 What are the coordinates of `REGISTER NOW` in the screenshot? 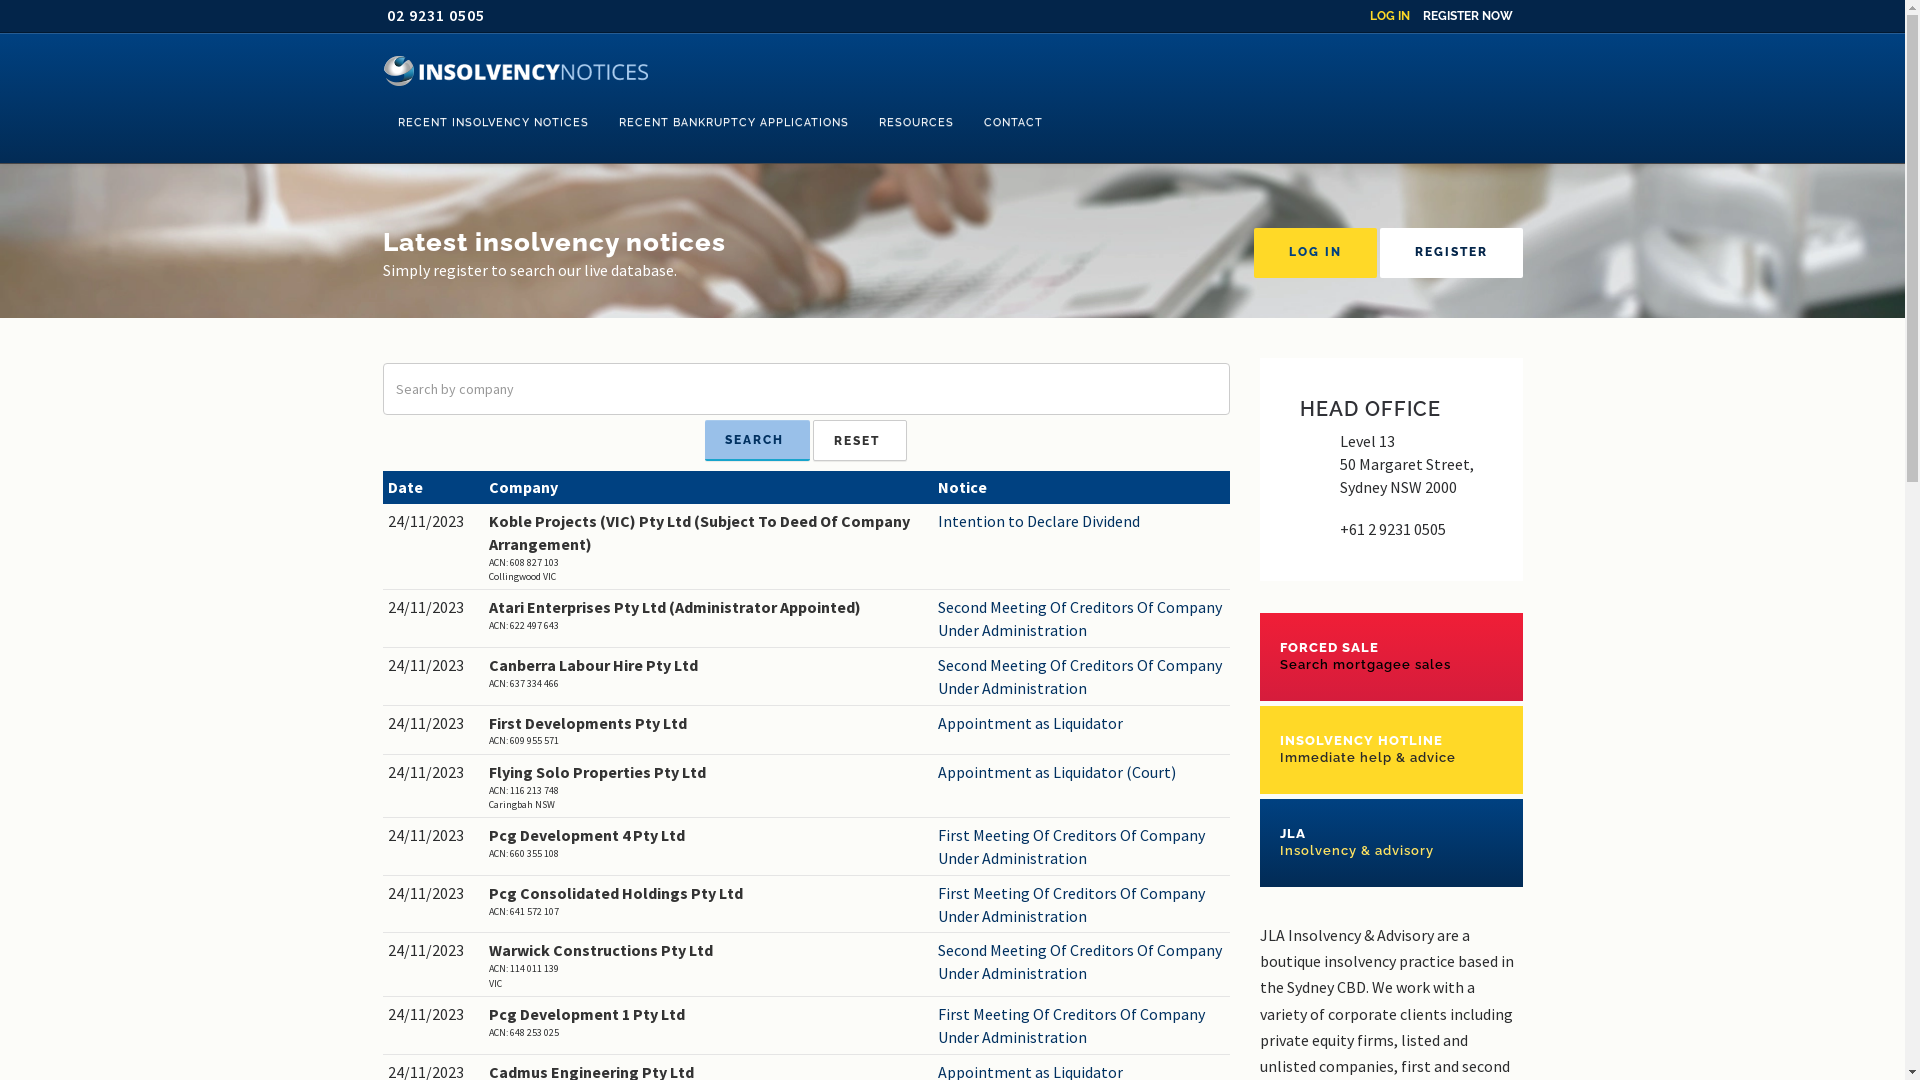 It's located at (1467, 16).